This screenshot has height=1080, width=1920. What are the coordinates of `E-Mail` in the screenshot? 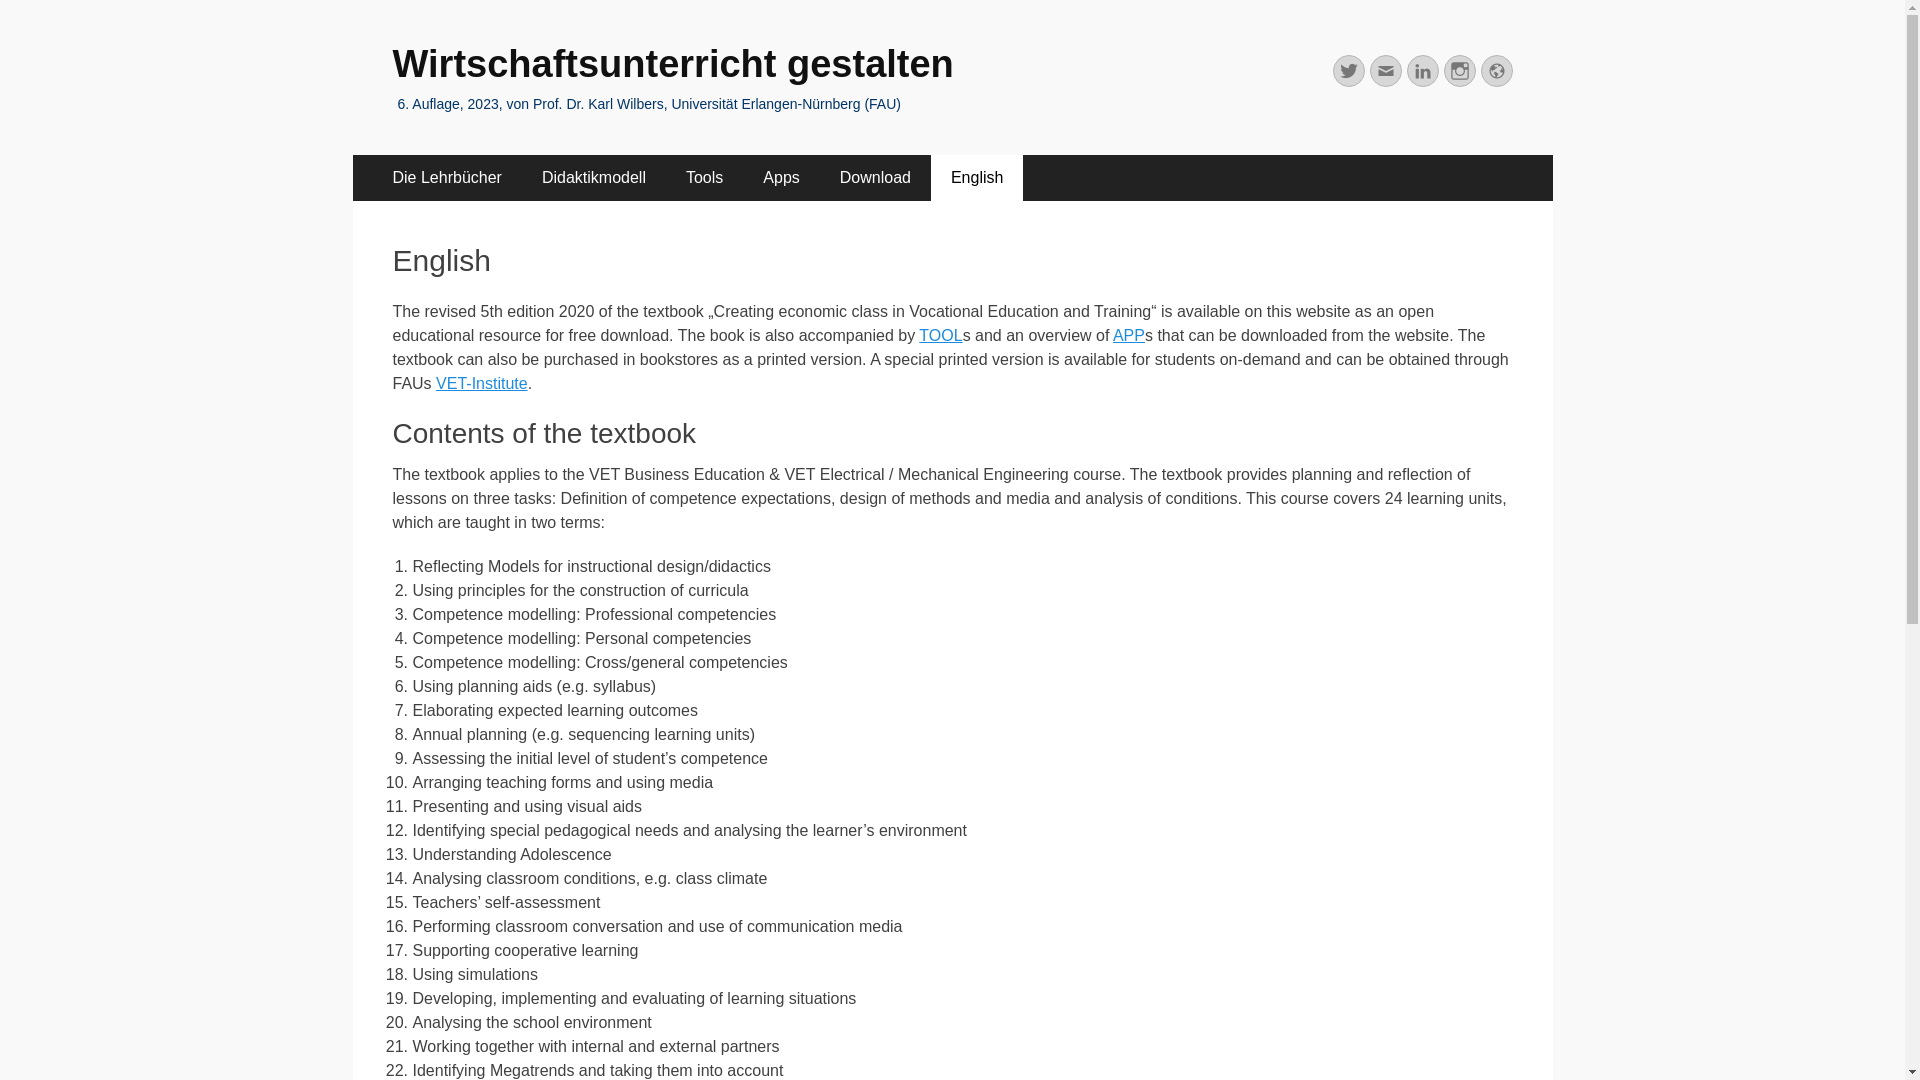 It's located at (1386, 71).